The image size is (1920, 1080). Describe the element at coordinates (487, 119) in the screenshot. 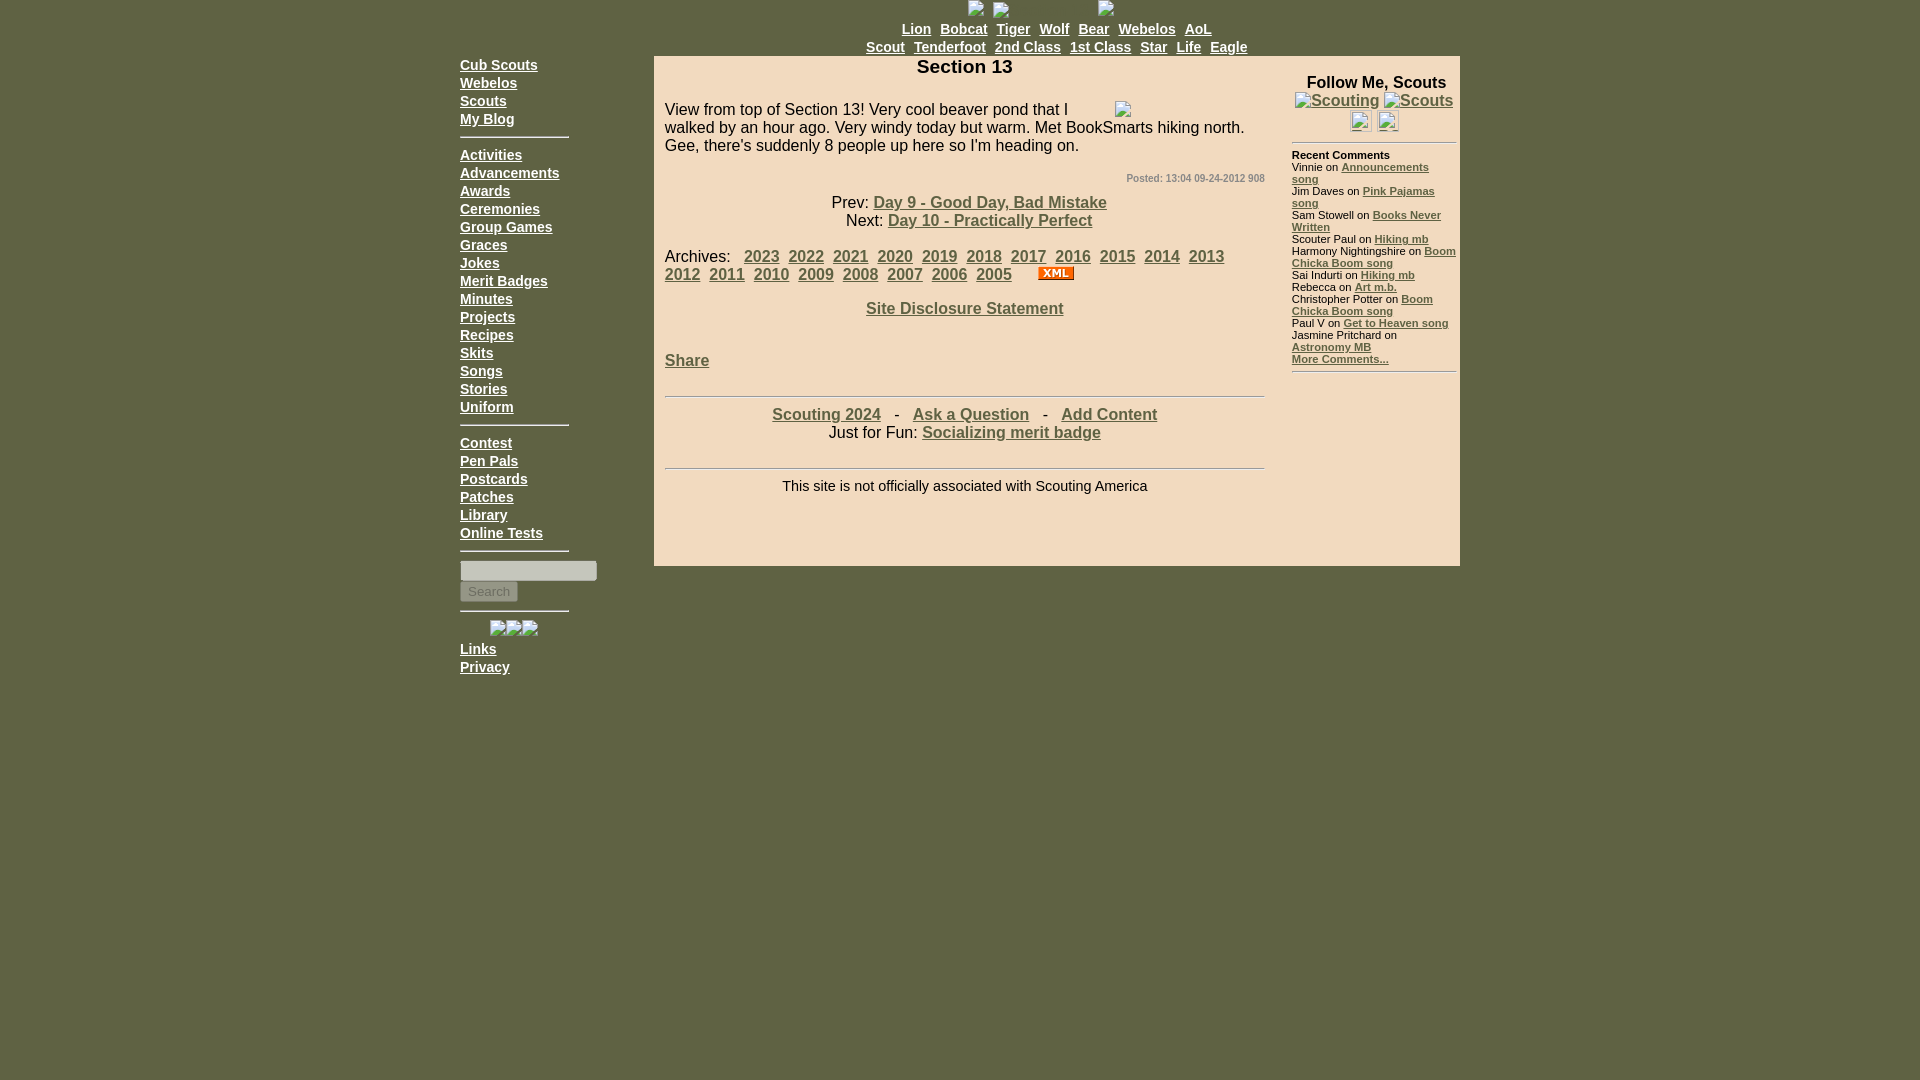

I see `My Blog` at that location.